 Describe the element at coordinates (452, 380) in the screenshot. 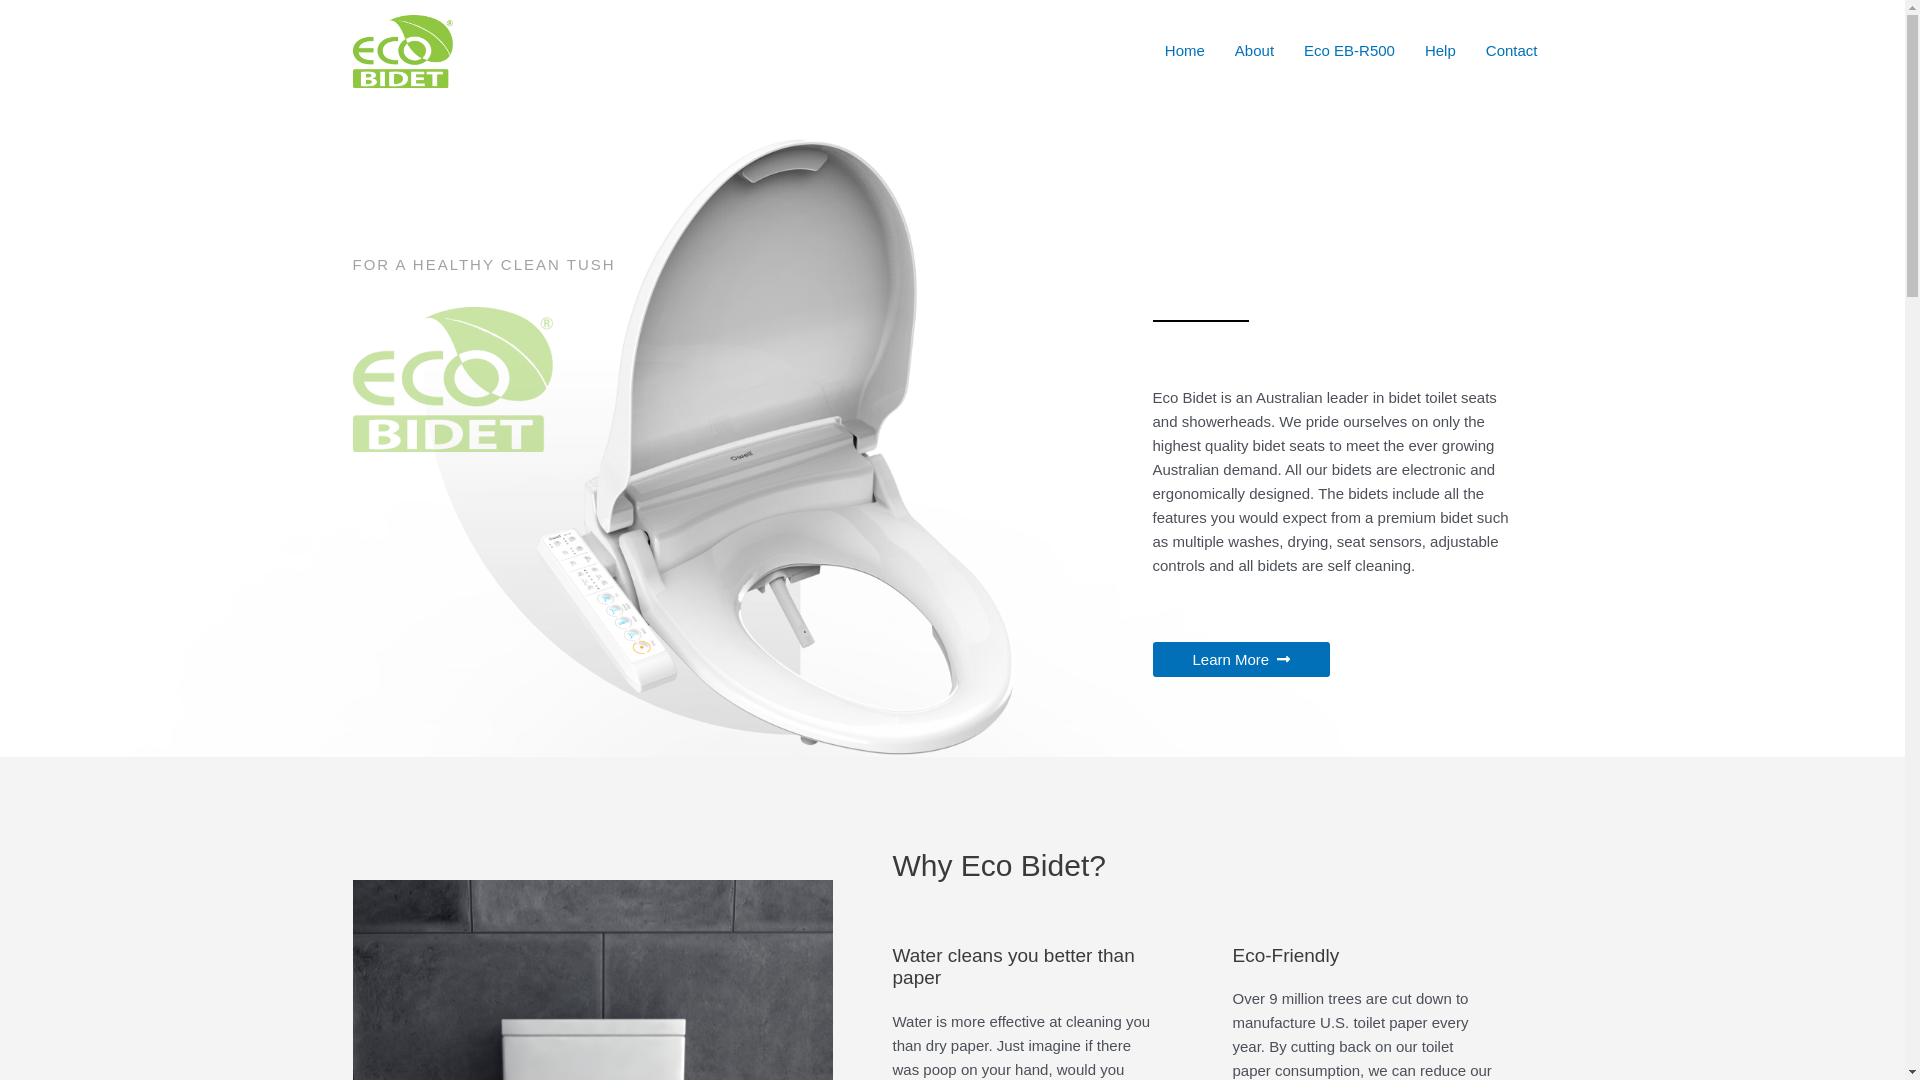

I see `Eco-Bidet-Logo-R-01` at that location.